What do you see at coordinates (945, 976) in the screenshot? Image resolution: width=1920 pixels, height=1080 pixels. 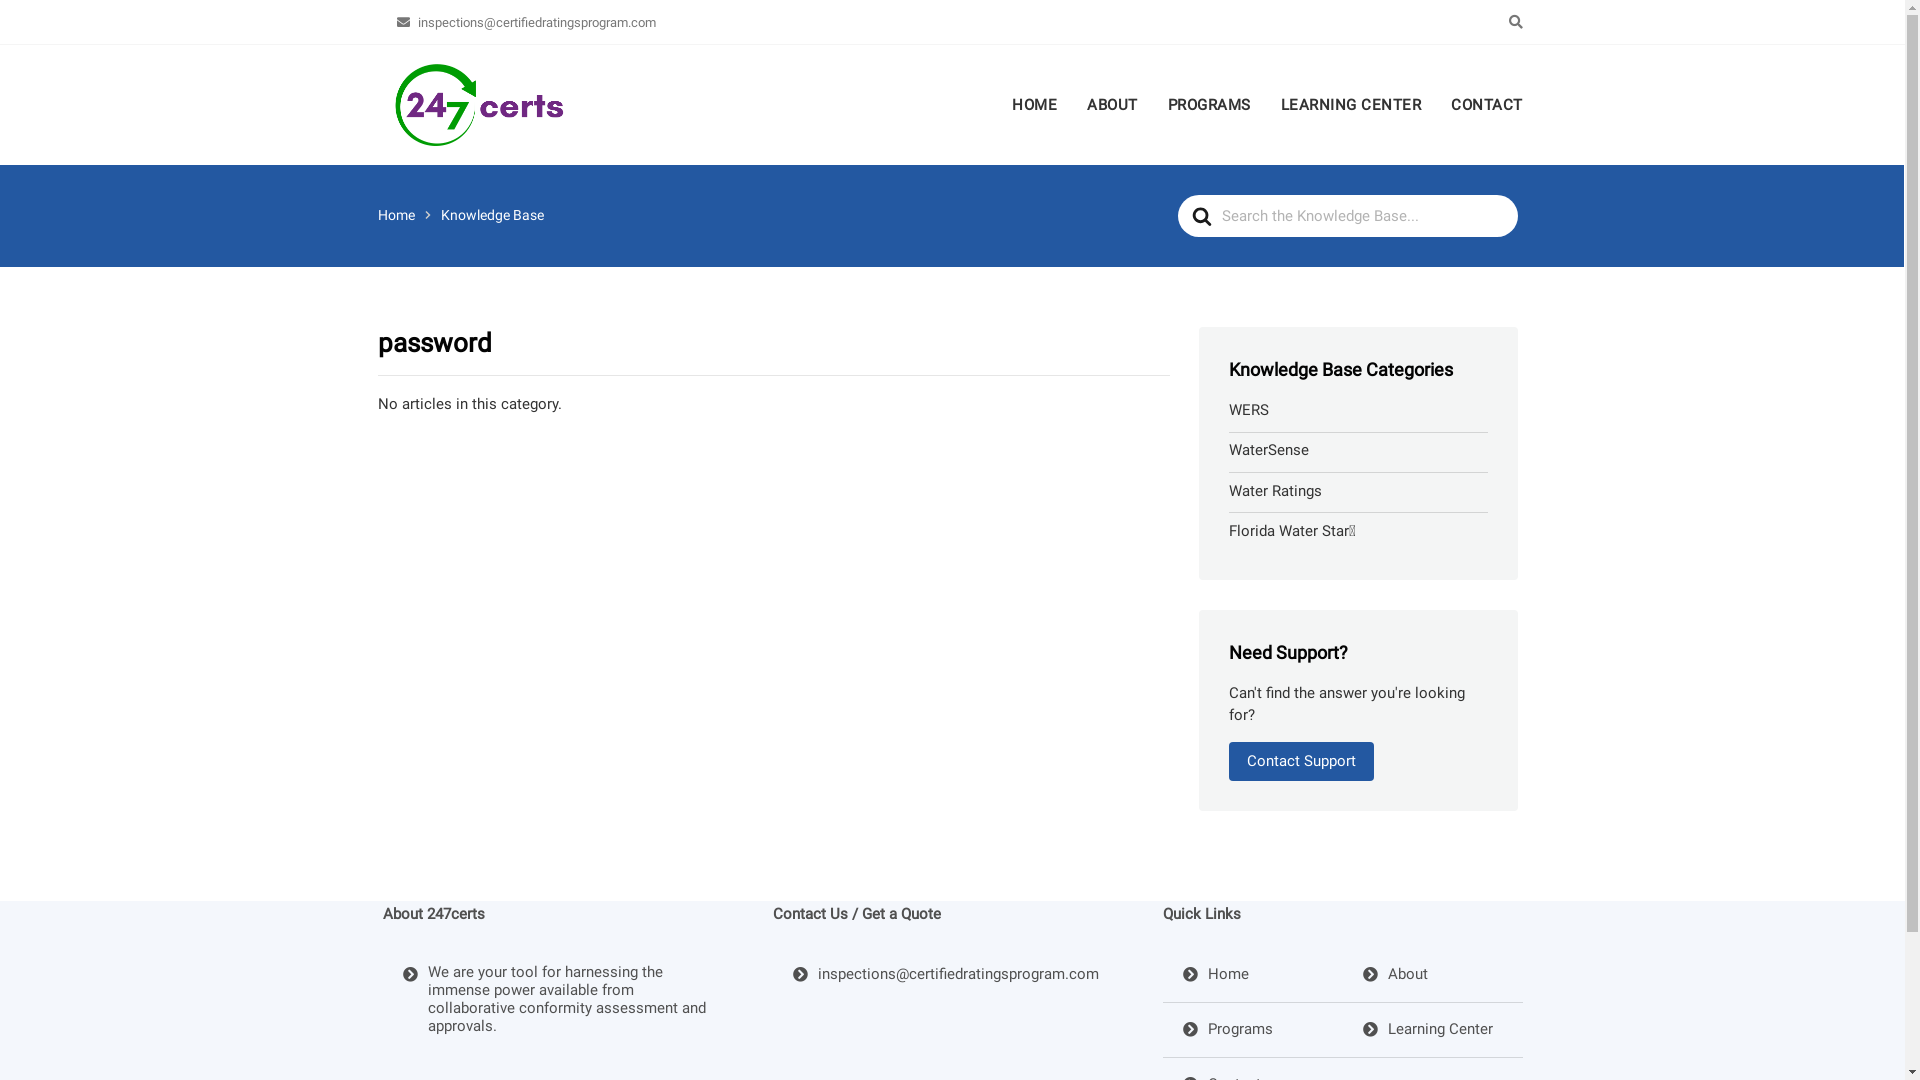 I see `inspections@certifiedratingsprogram.com` at bounding box center [945, 976].